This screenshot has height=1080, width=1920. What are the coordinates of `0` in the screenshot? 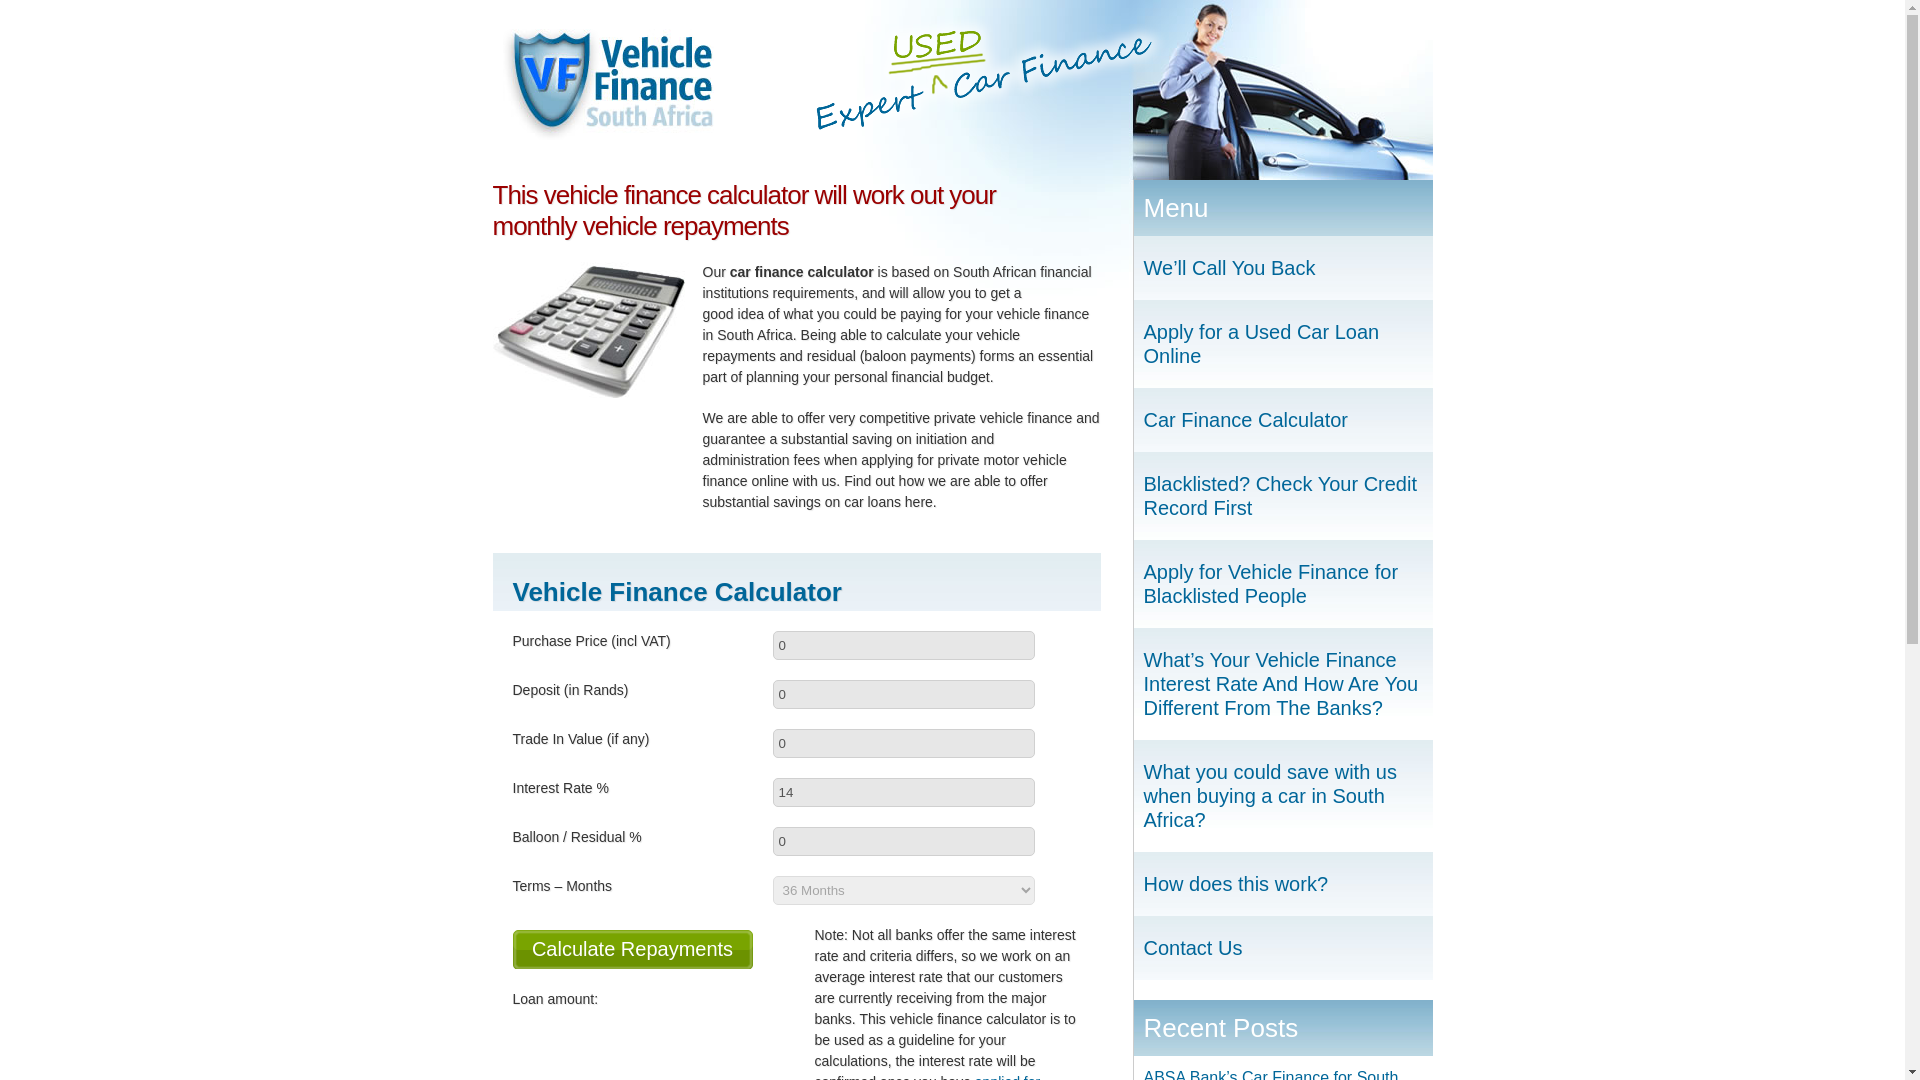 It's located at (902, 744).